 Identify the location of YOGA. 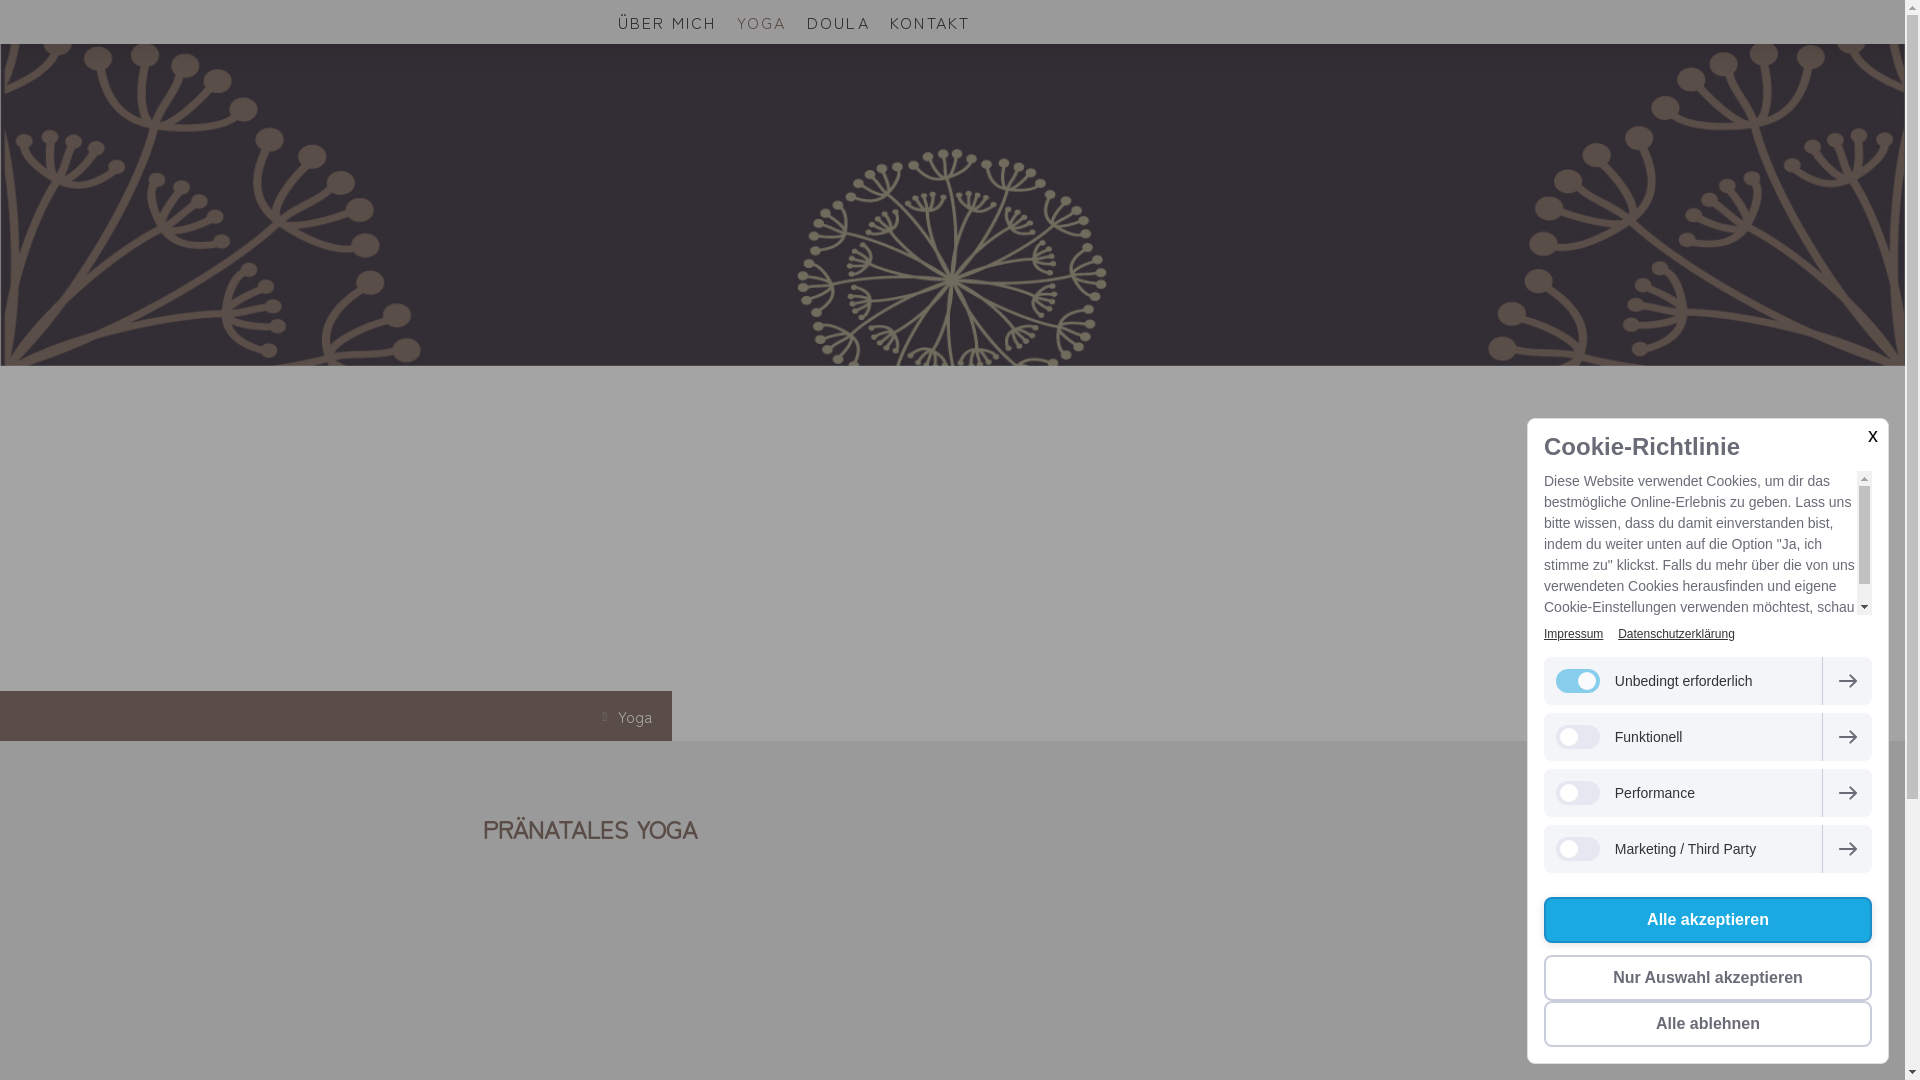
(762, 22).